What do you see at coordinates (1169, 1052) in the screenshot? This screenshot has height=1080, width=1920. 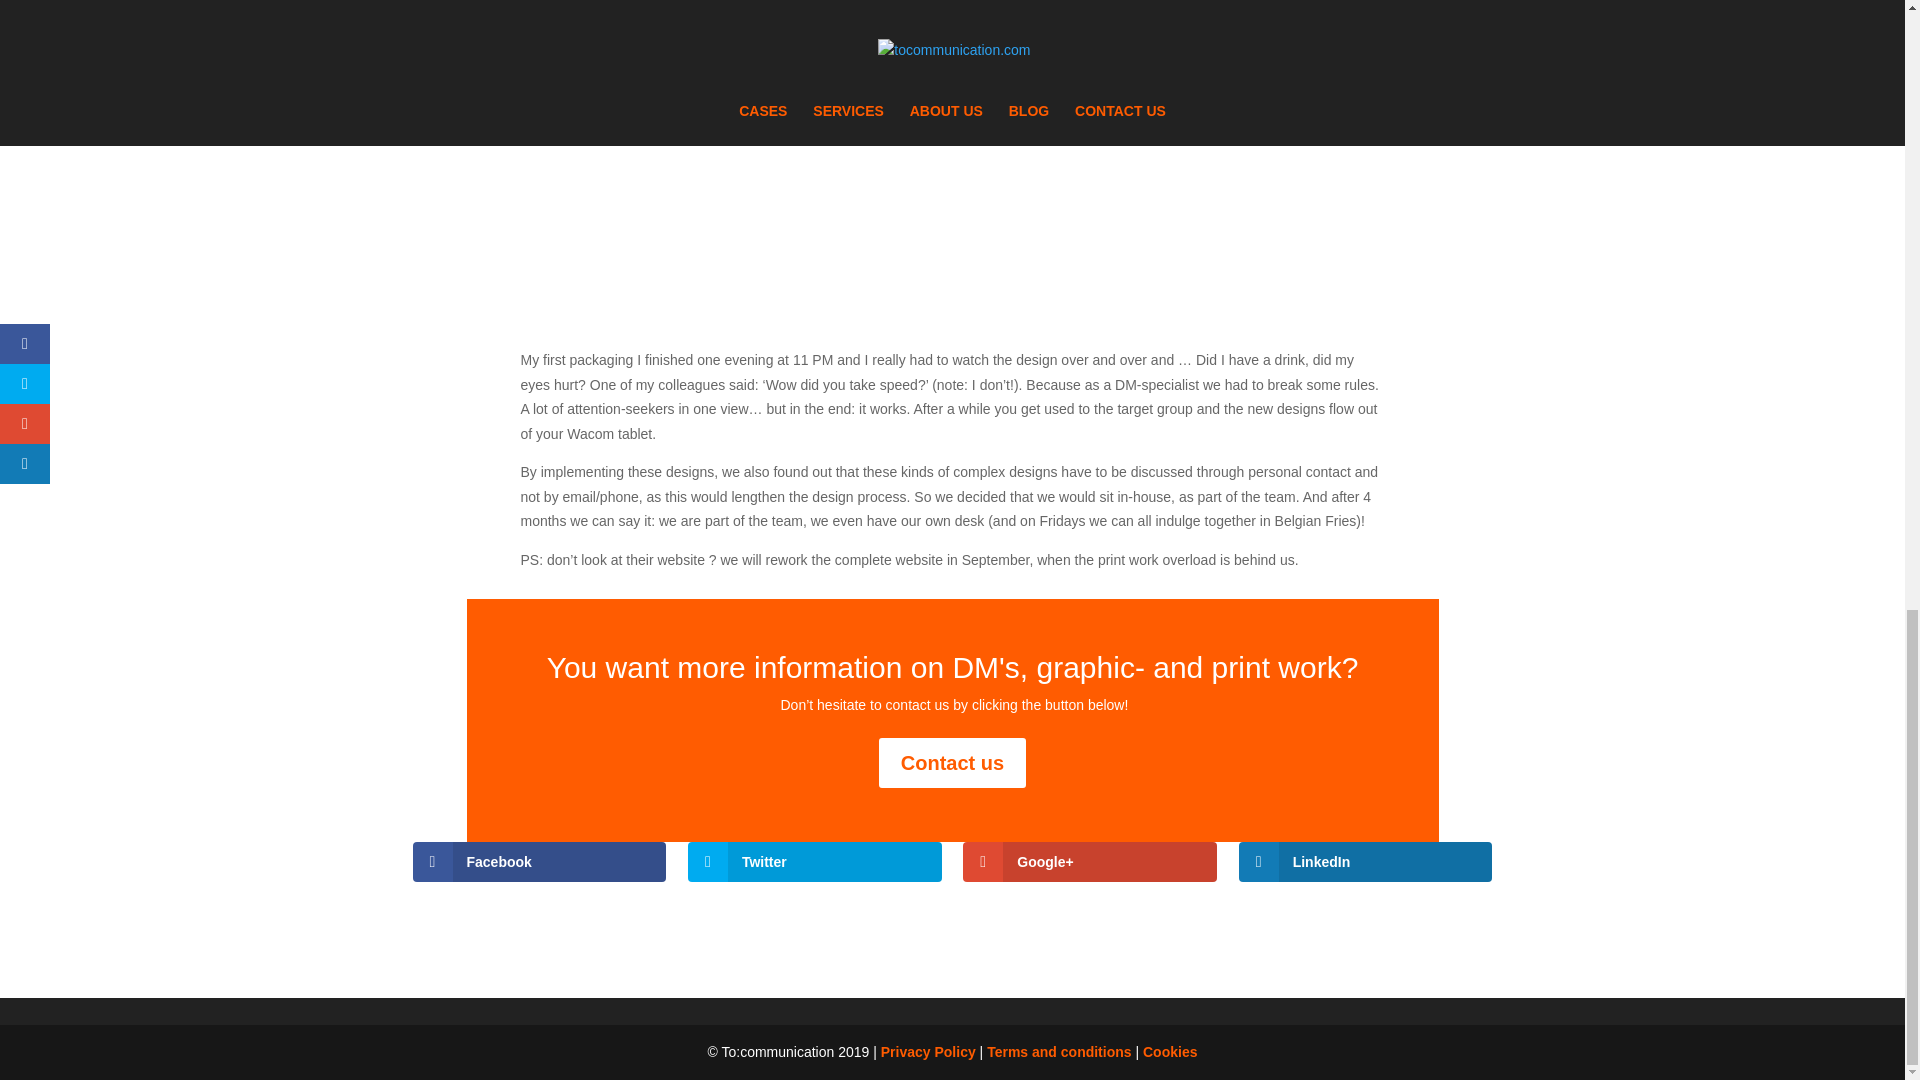 I see `Cookies` at bounding box center [1169, 1052].